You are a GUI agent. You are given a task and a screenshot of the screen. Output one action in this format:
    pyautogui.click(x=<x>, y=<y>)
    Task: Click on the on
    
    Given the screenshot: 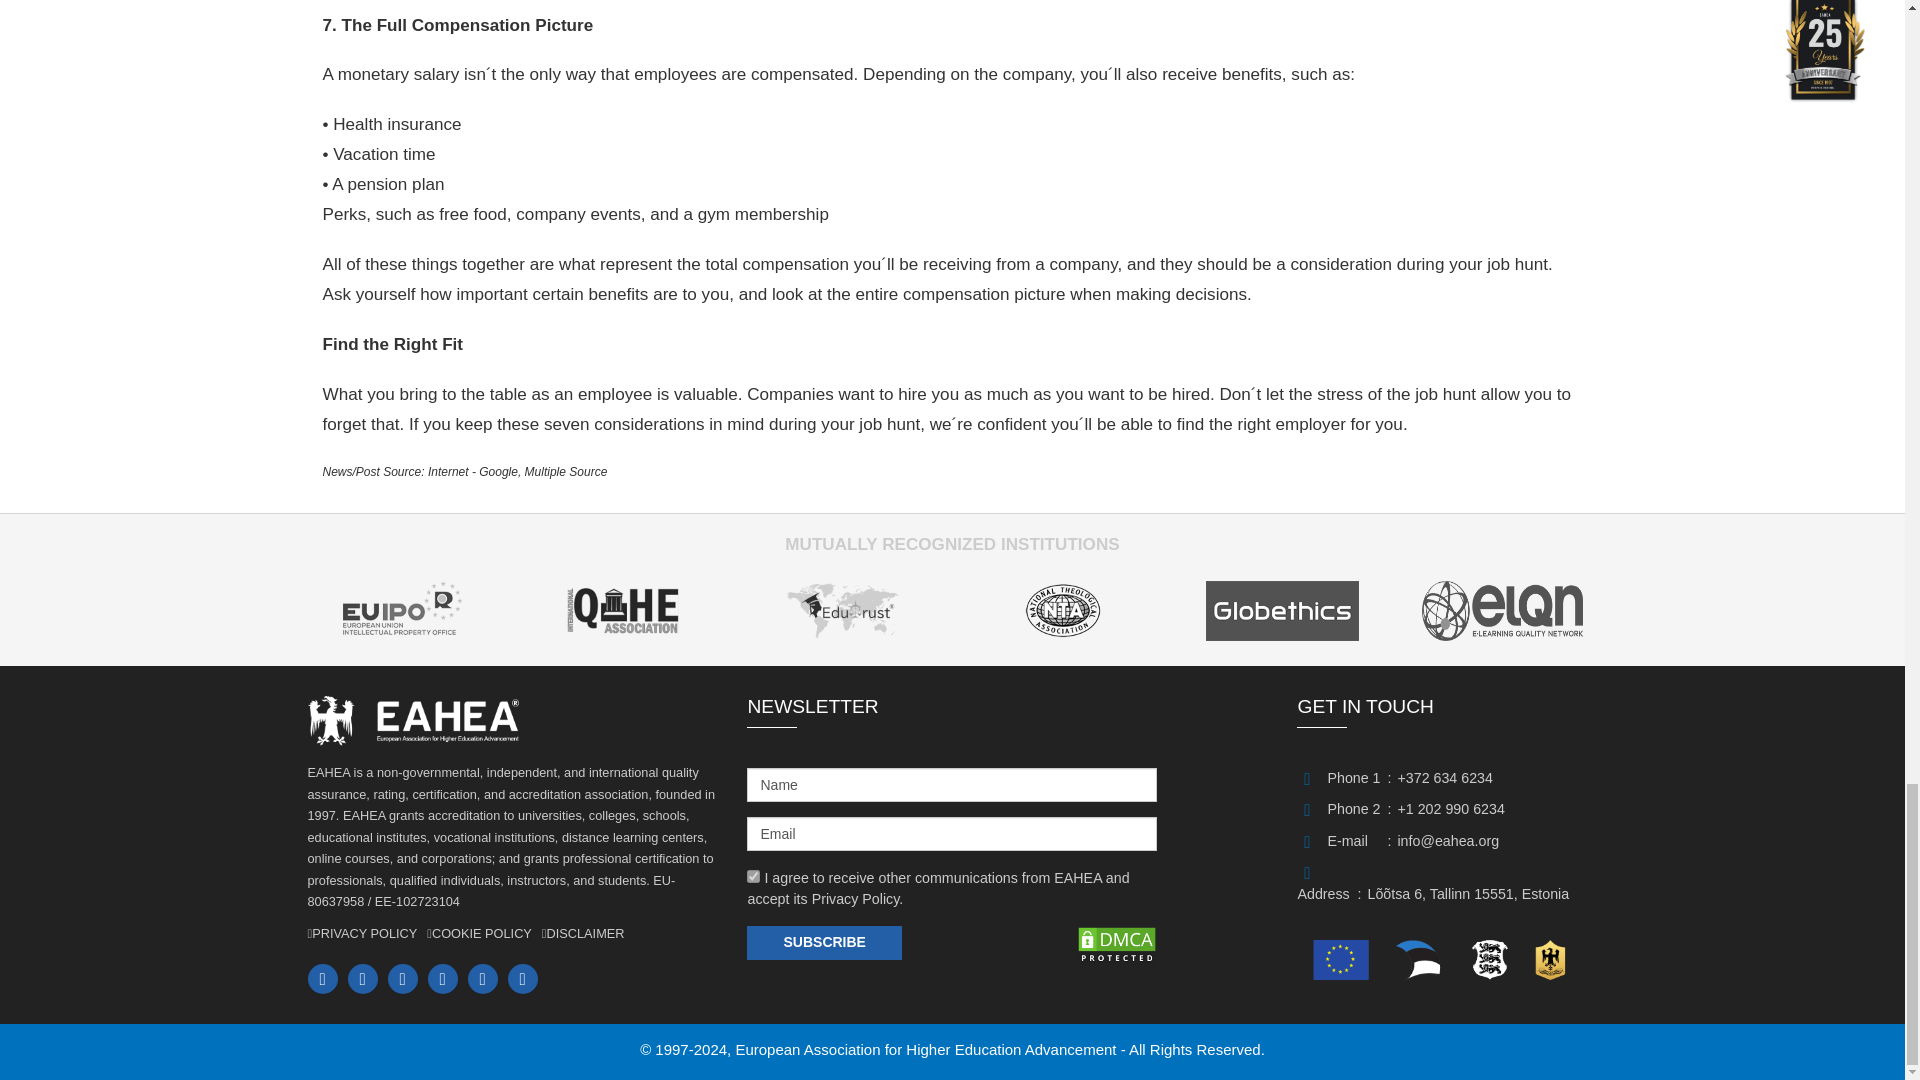 What is the action you would take?
    pyautogui.click(x=753, y=876)
    